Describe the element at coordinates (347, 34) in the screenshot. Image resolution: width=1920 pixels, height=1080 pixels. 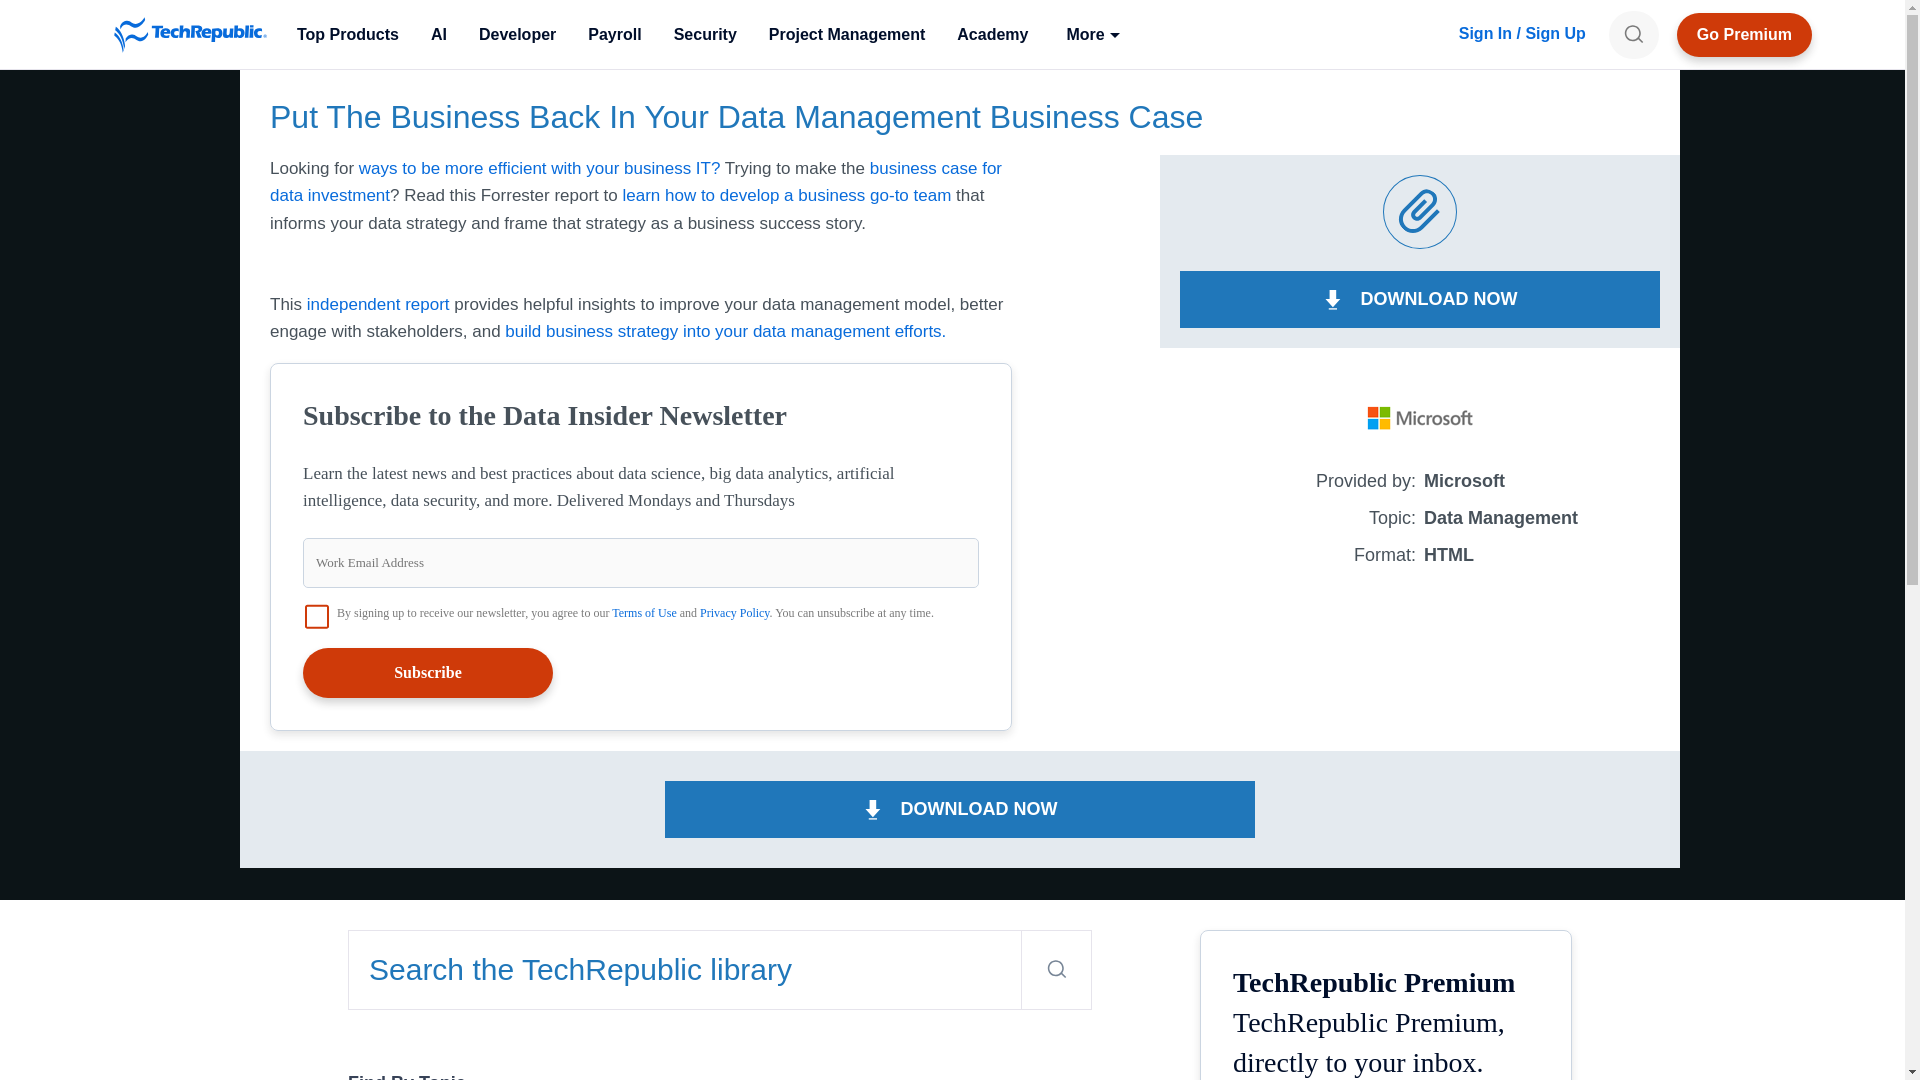
I see `Top Products` at that location.